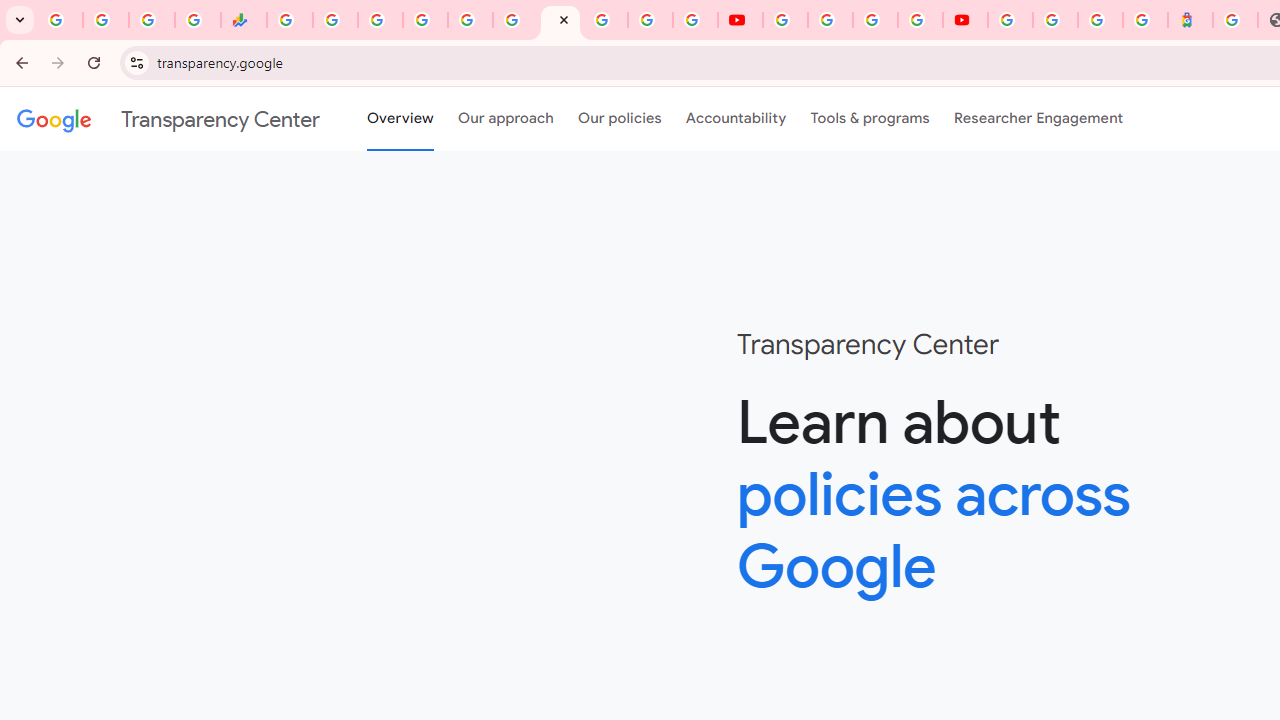 Image resolution: width=1280 pixels, height=720 pixels. I want to click on Our policies, so click(620, 119).